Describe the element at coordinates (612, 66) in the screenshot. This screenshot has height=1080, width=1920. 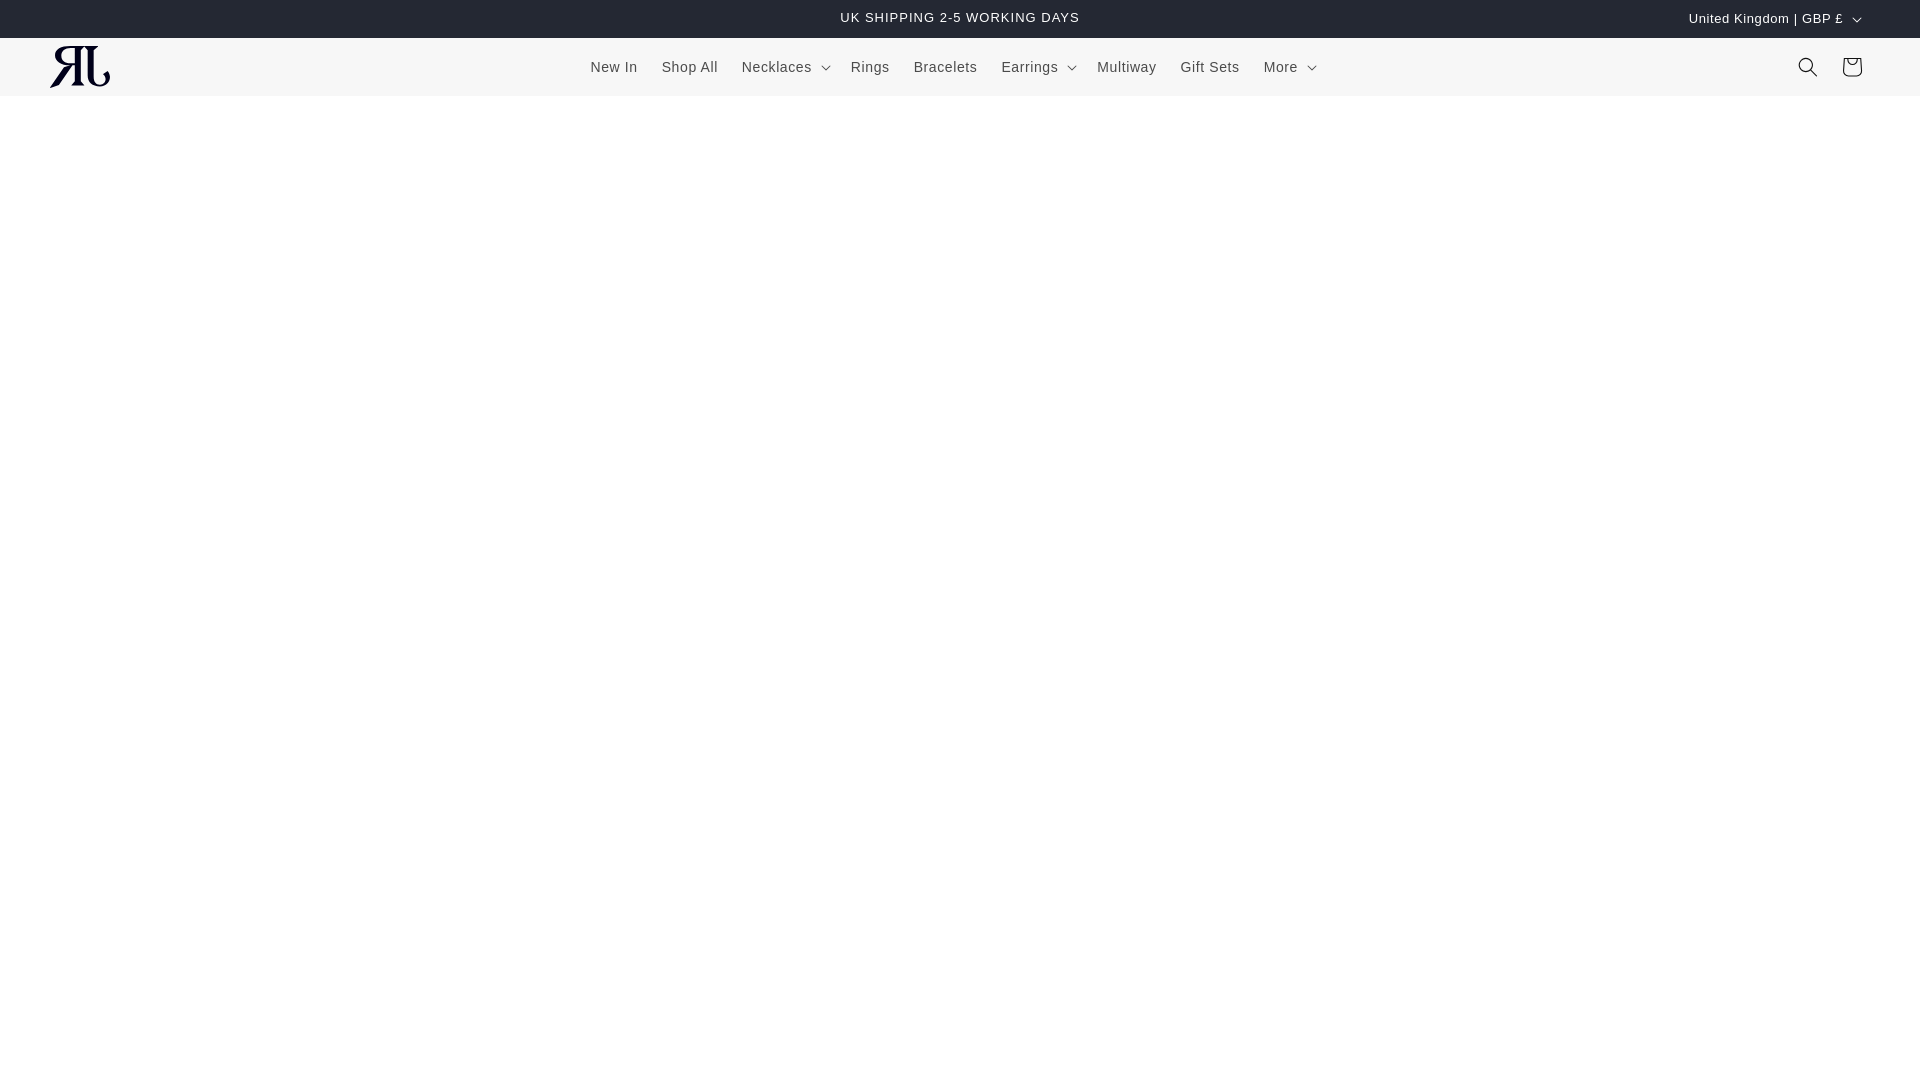
I see `New In` at that location.